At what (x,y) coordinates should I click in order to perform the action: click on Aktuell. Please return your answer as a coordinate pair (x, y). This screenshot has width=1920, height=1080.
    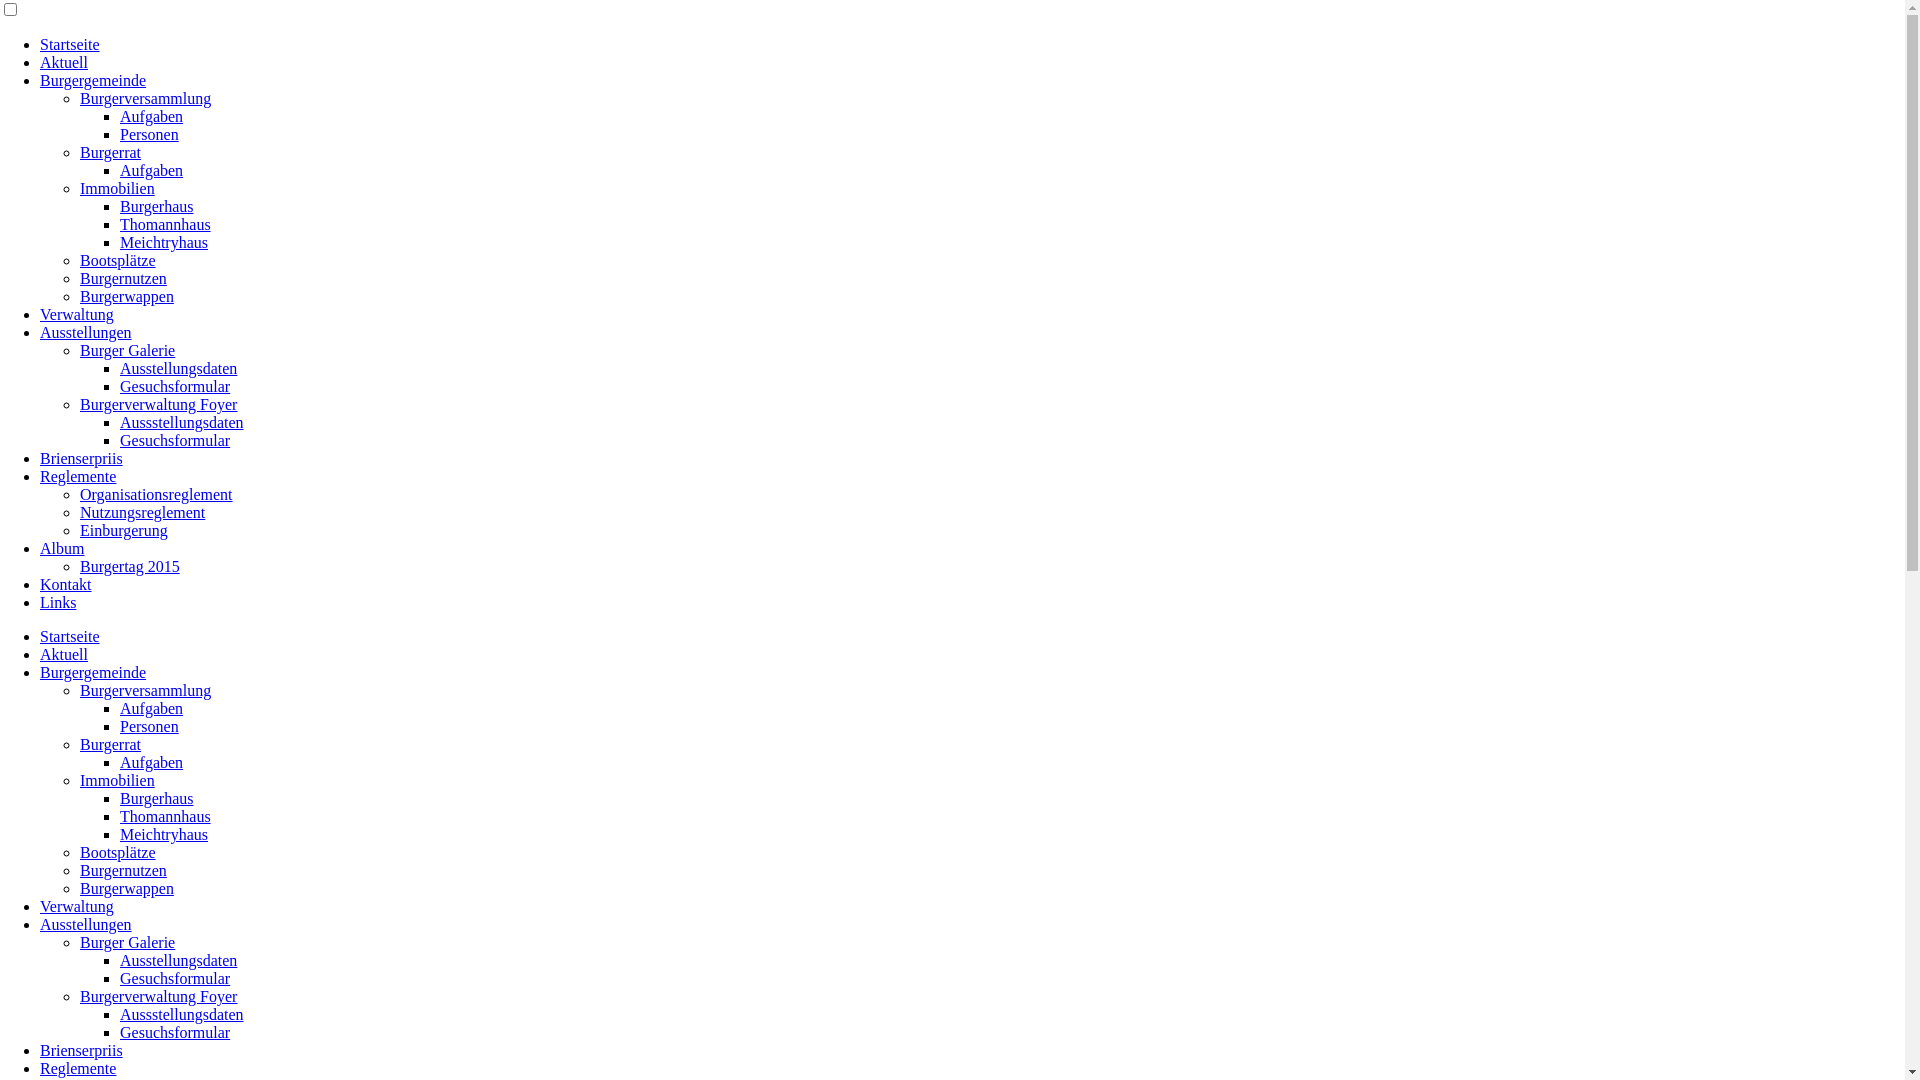
    Looking at the image, I should click on (64, 654).